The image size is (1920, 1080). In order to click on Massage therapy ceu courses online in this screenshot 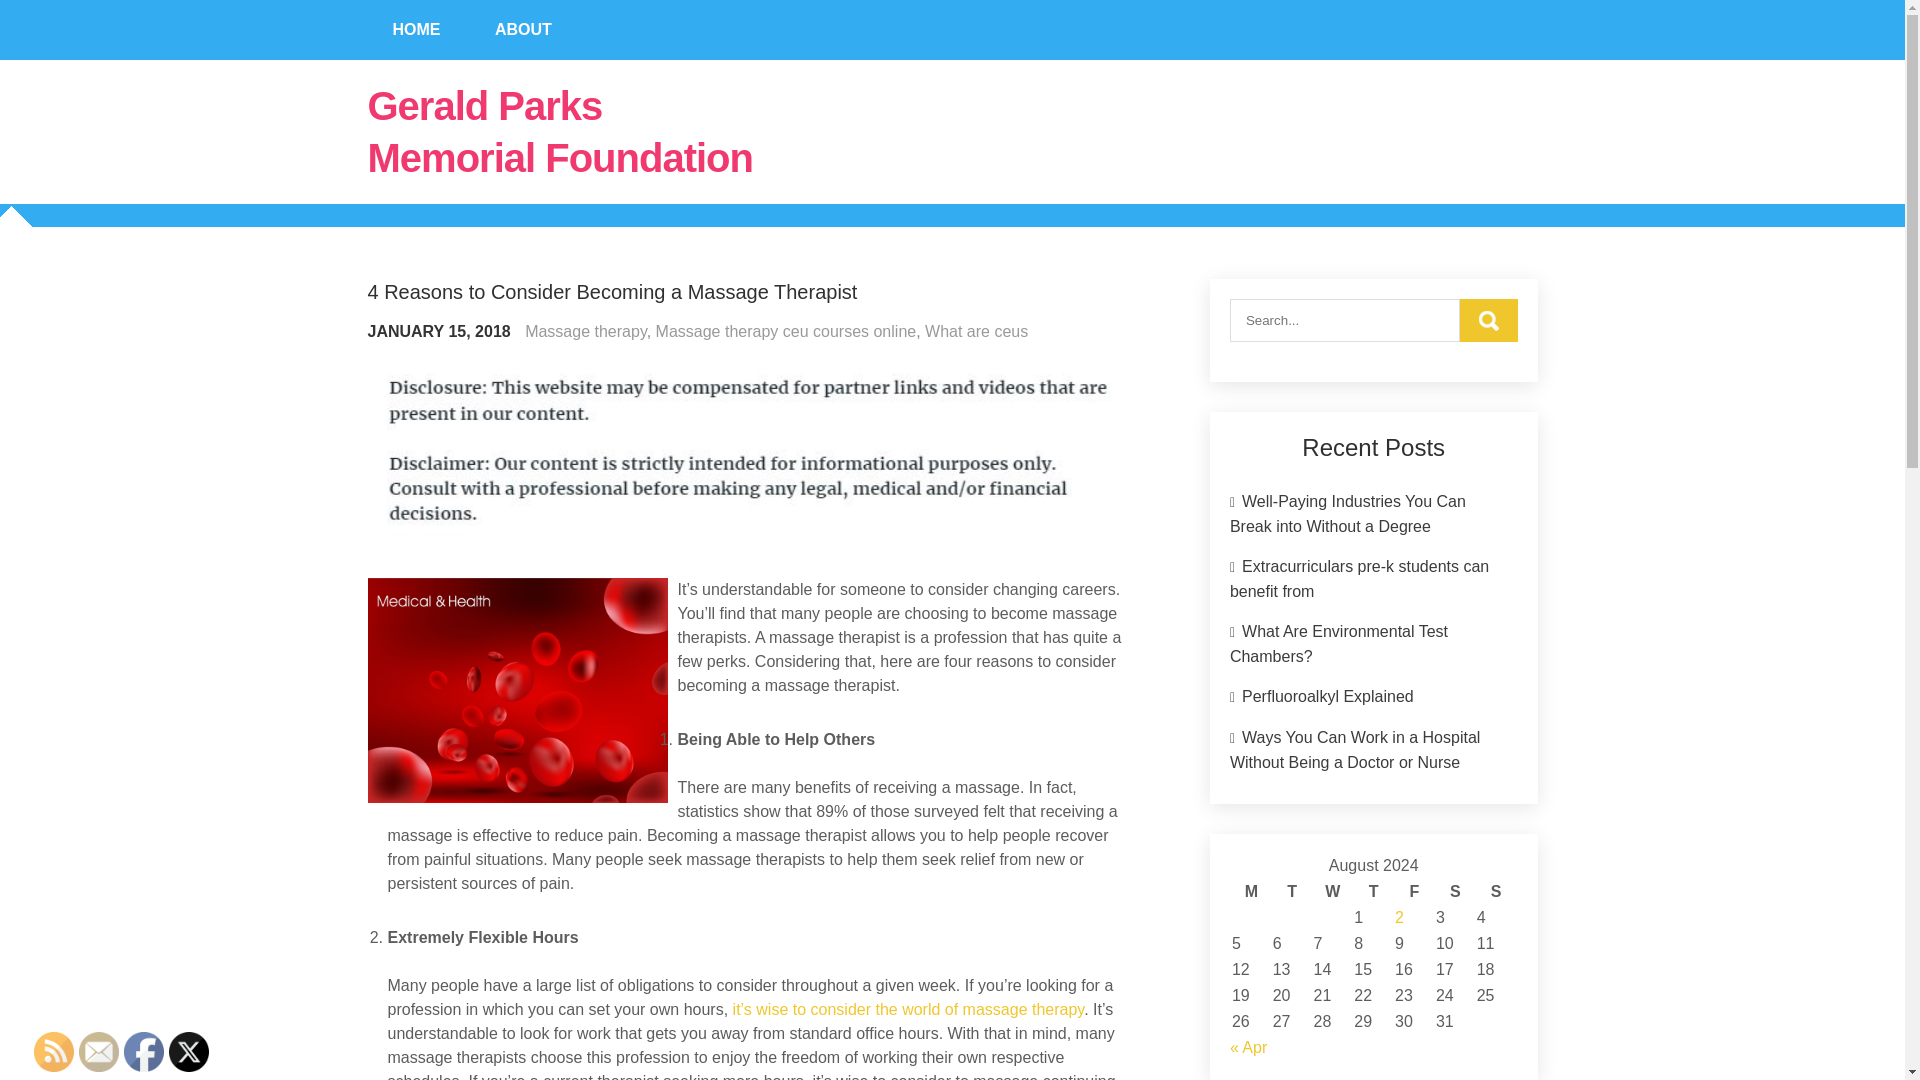, I will do `click(786, 331)`.